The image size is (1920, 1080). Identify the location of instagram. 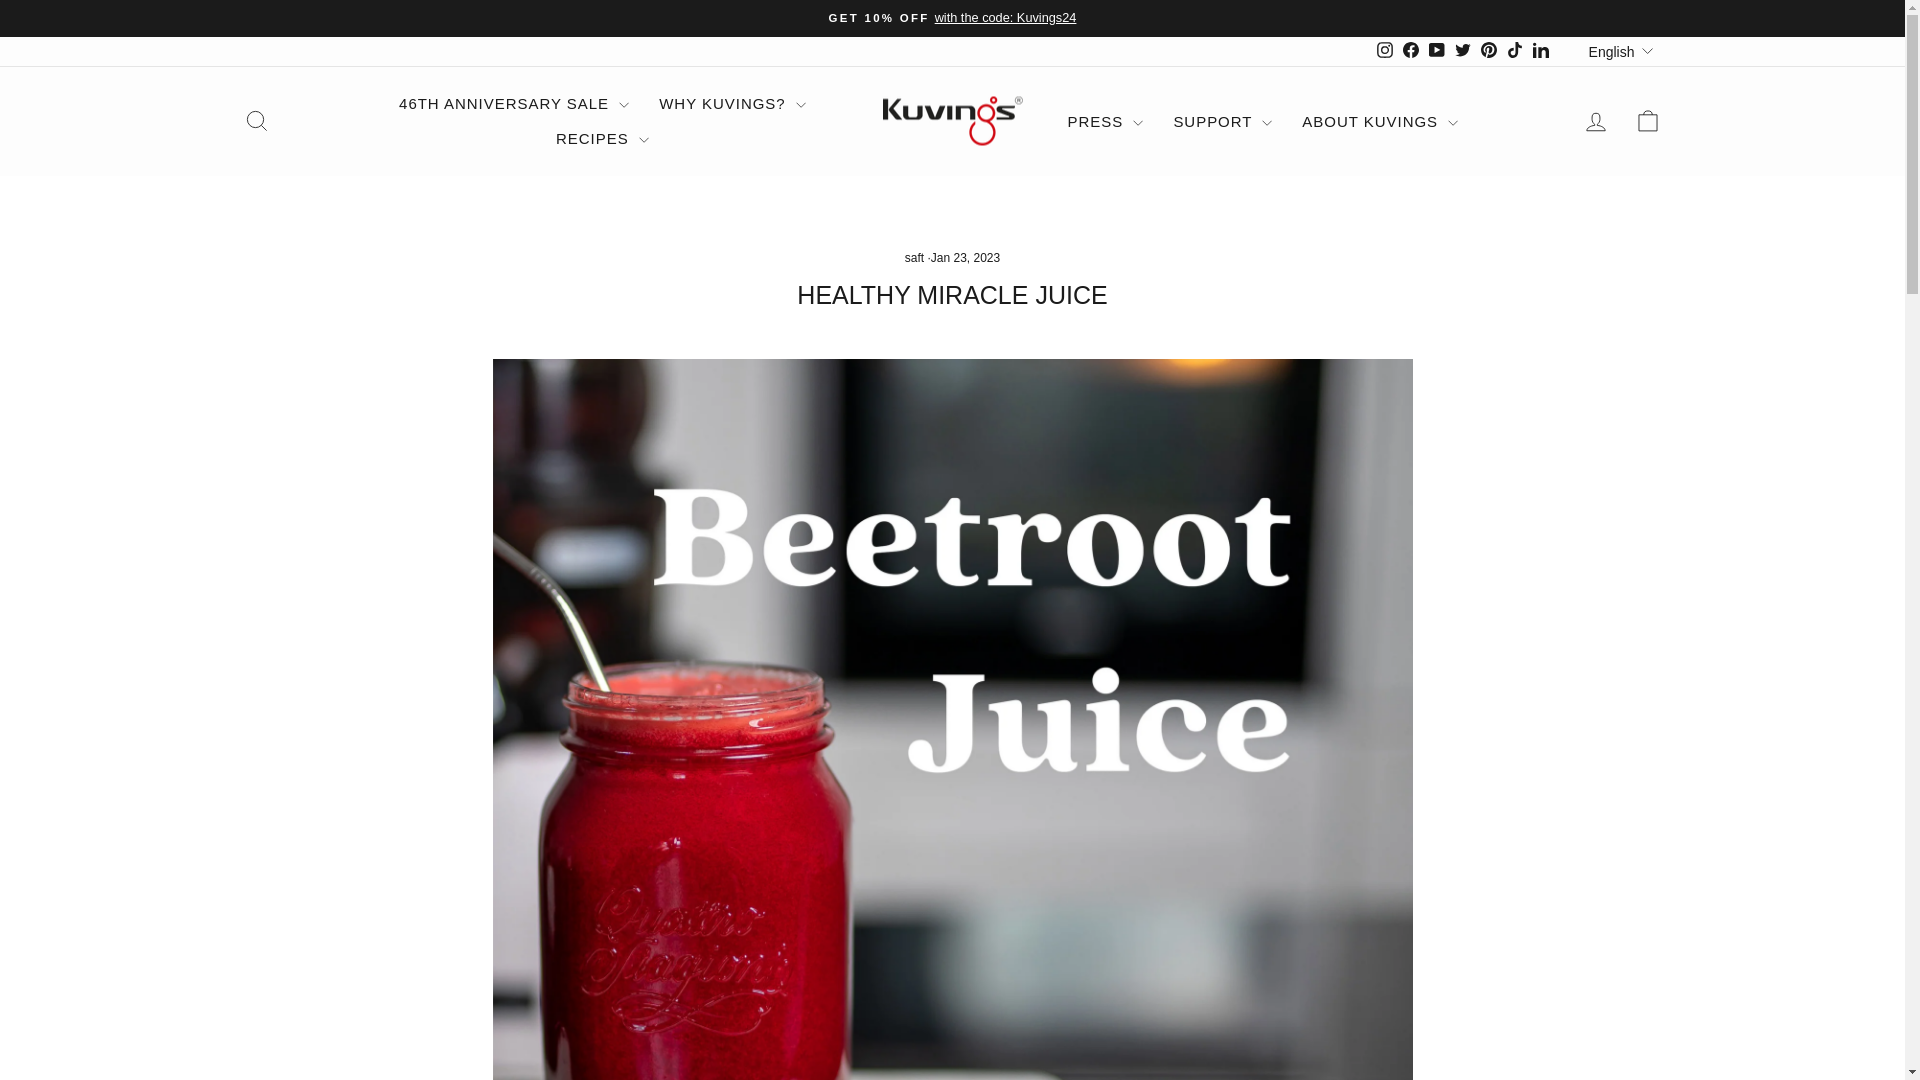
(1384, 50).